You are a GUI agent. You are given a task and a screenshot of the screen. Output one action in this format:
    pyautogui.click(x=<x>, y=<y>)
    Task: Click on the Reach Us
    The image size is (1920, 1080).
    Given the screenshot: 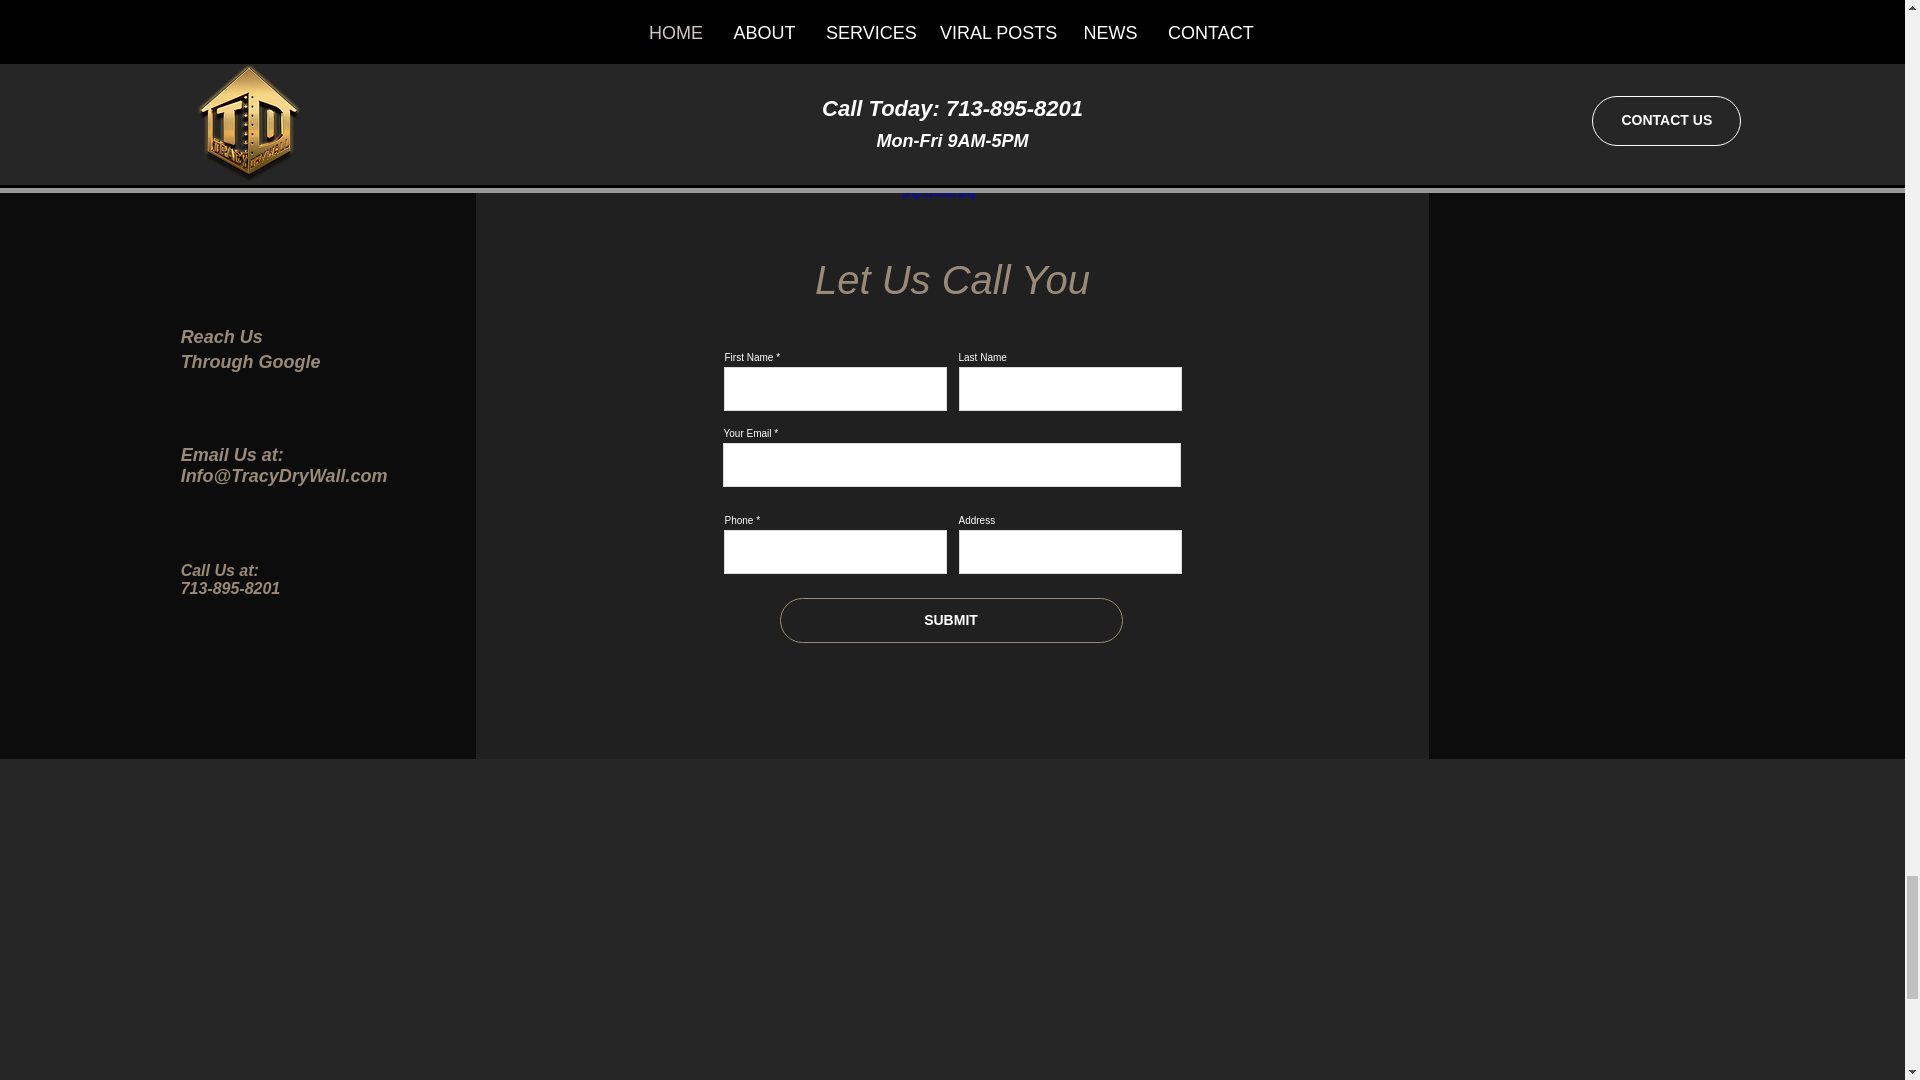 What is the action you would take?
    pyautogui.click(x=222, y=336)
    